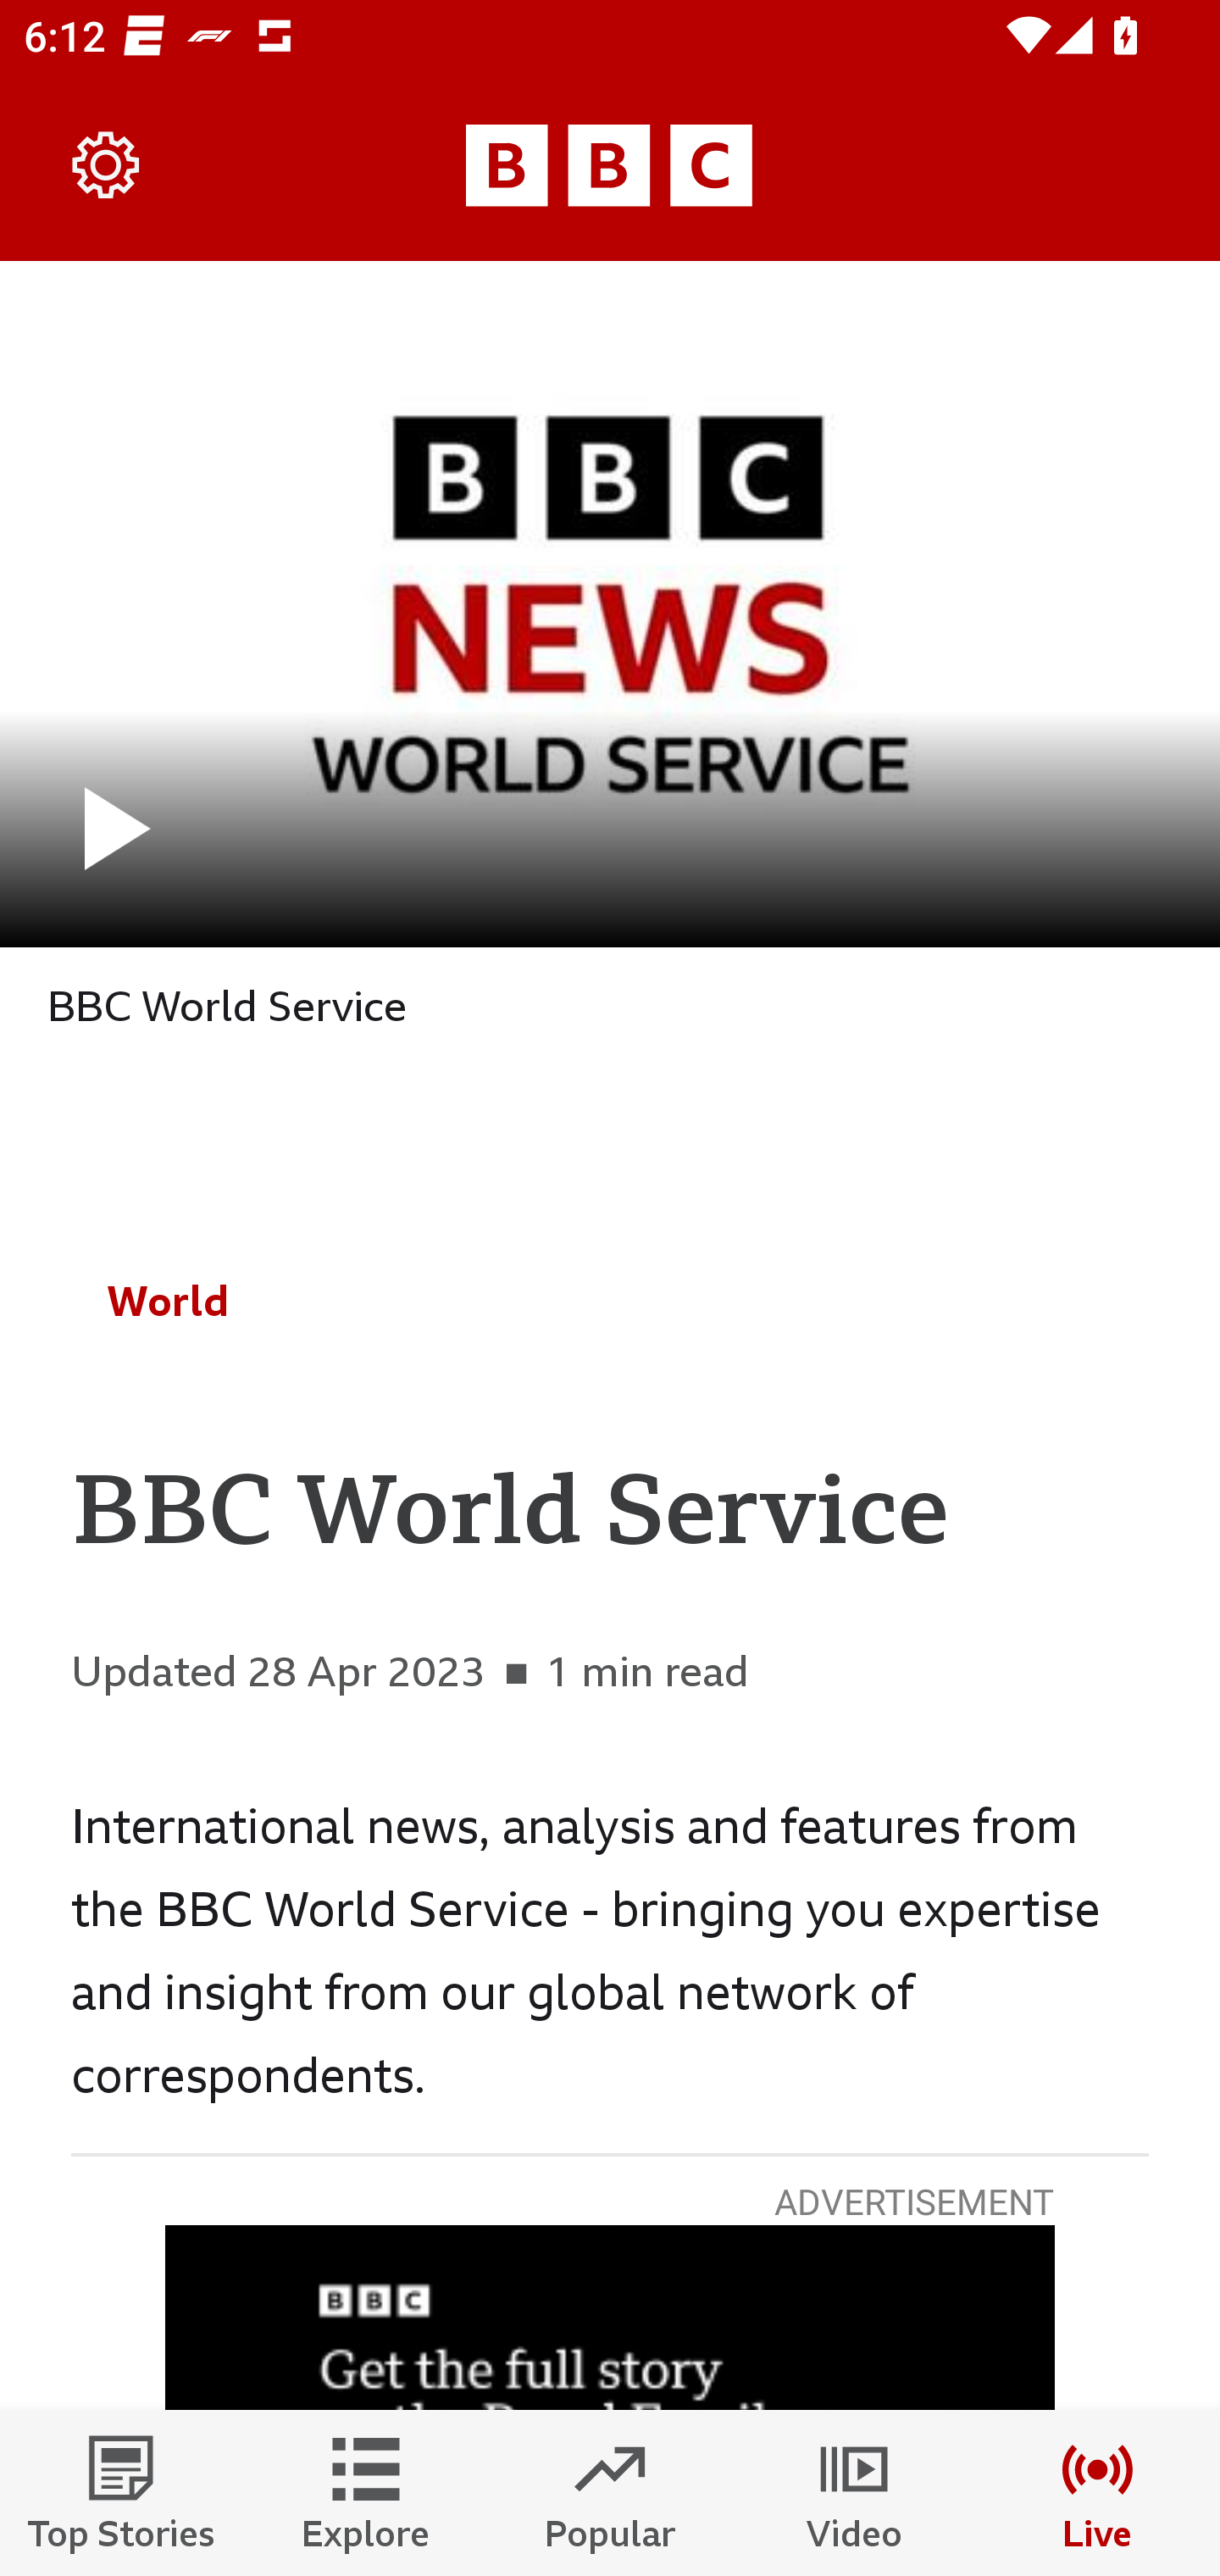 This screenshot has width=1220, height=2576. What do you see at coordinates (168, 1301) in the screenshot?
I see `World` at bounding box center [168, 1301].